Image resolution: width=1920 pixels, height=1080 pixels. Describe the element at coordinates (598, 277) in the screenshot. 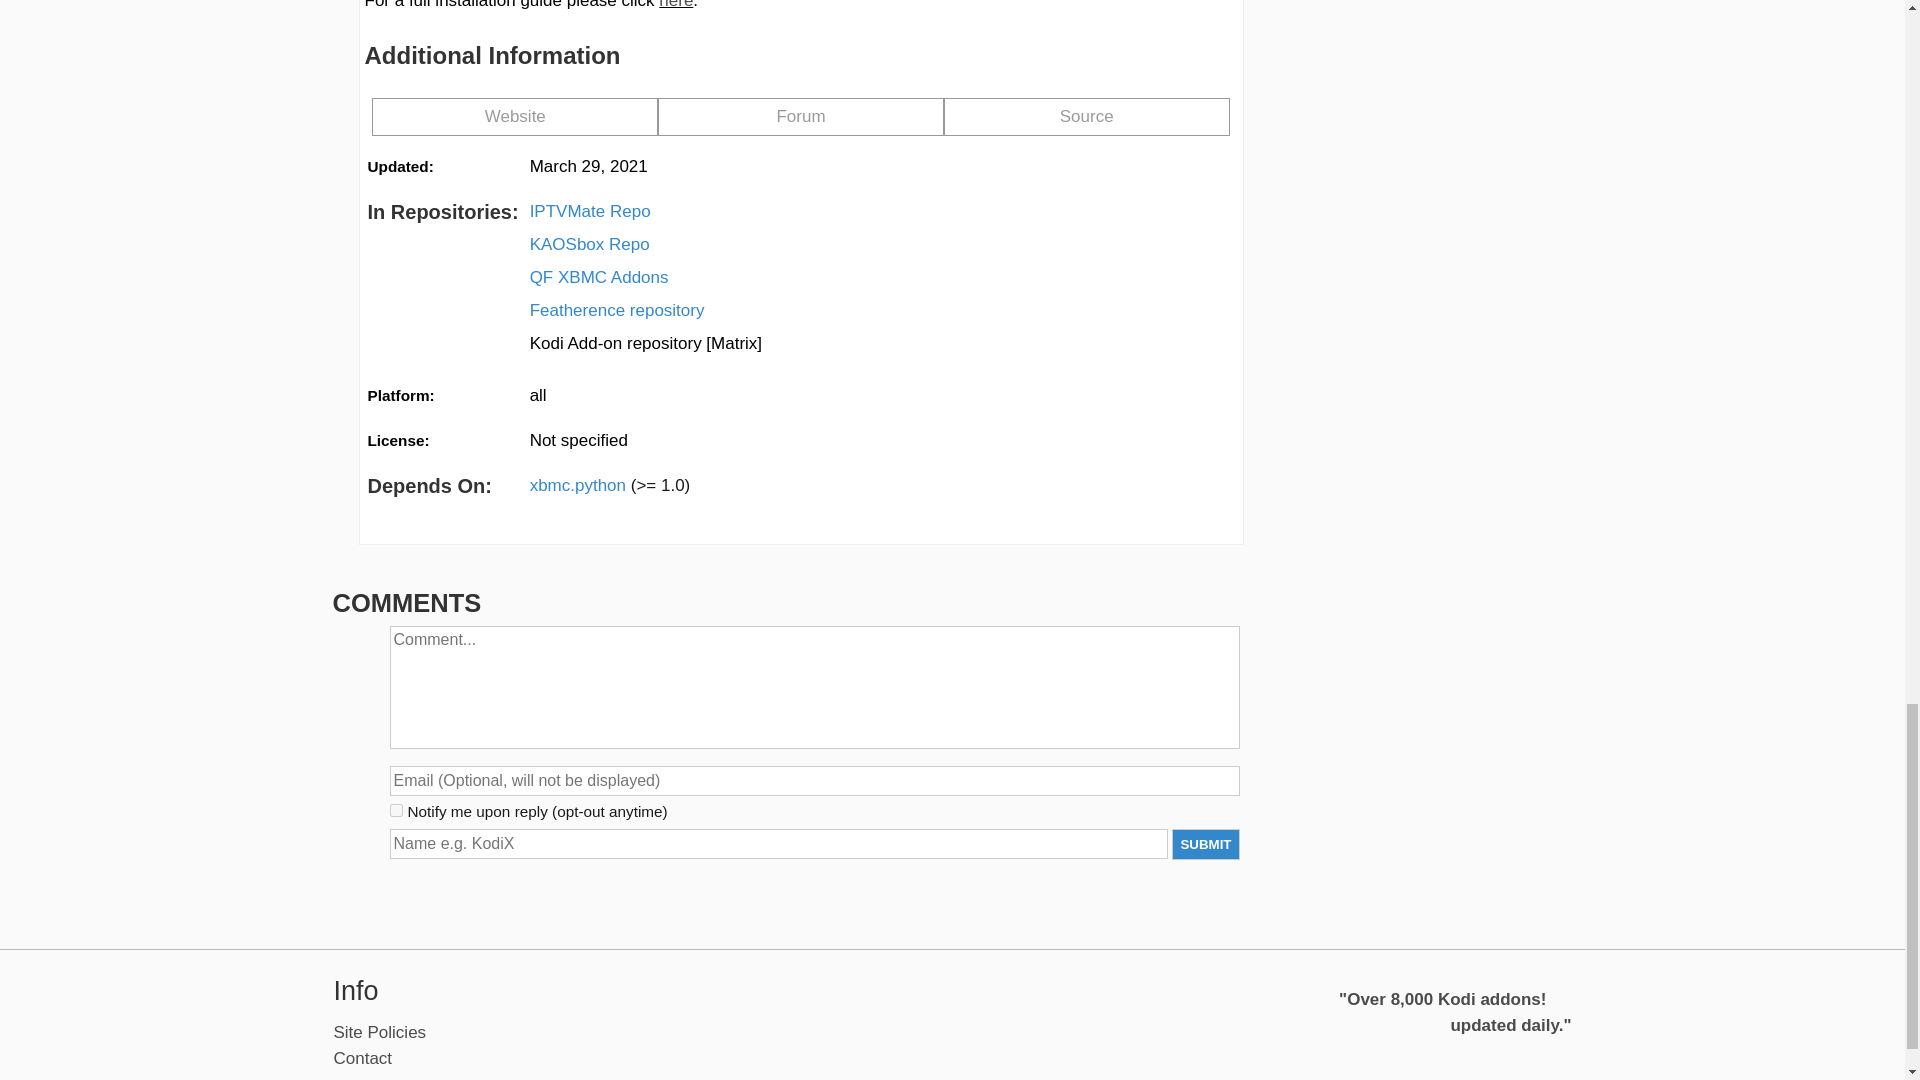

I see `QF XBMC Addons` at that location.